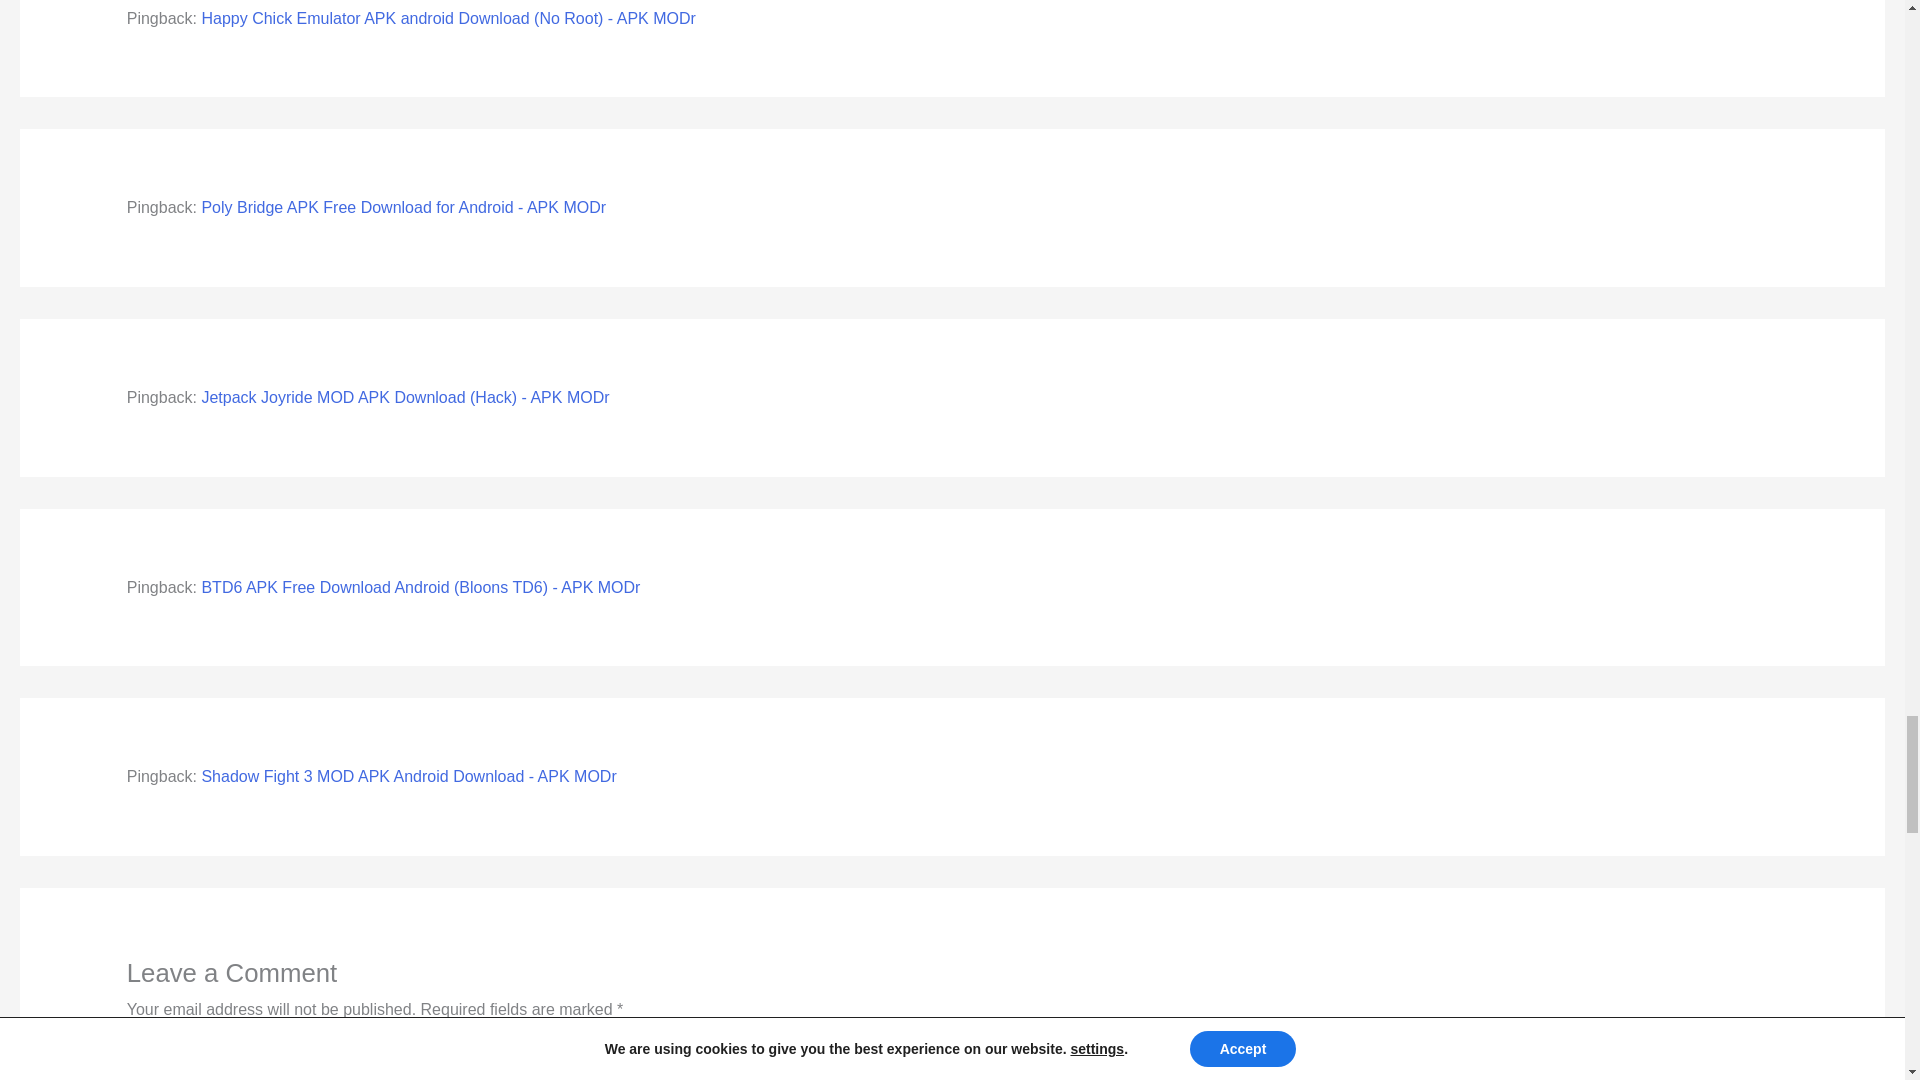 This screenshot has width=1920, height=1080. I want to click on Poly Bridge APK Free Download for Android - APK MODr, so click(404, 207).